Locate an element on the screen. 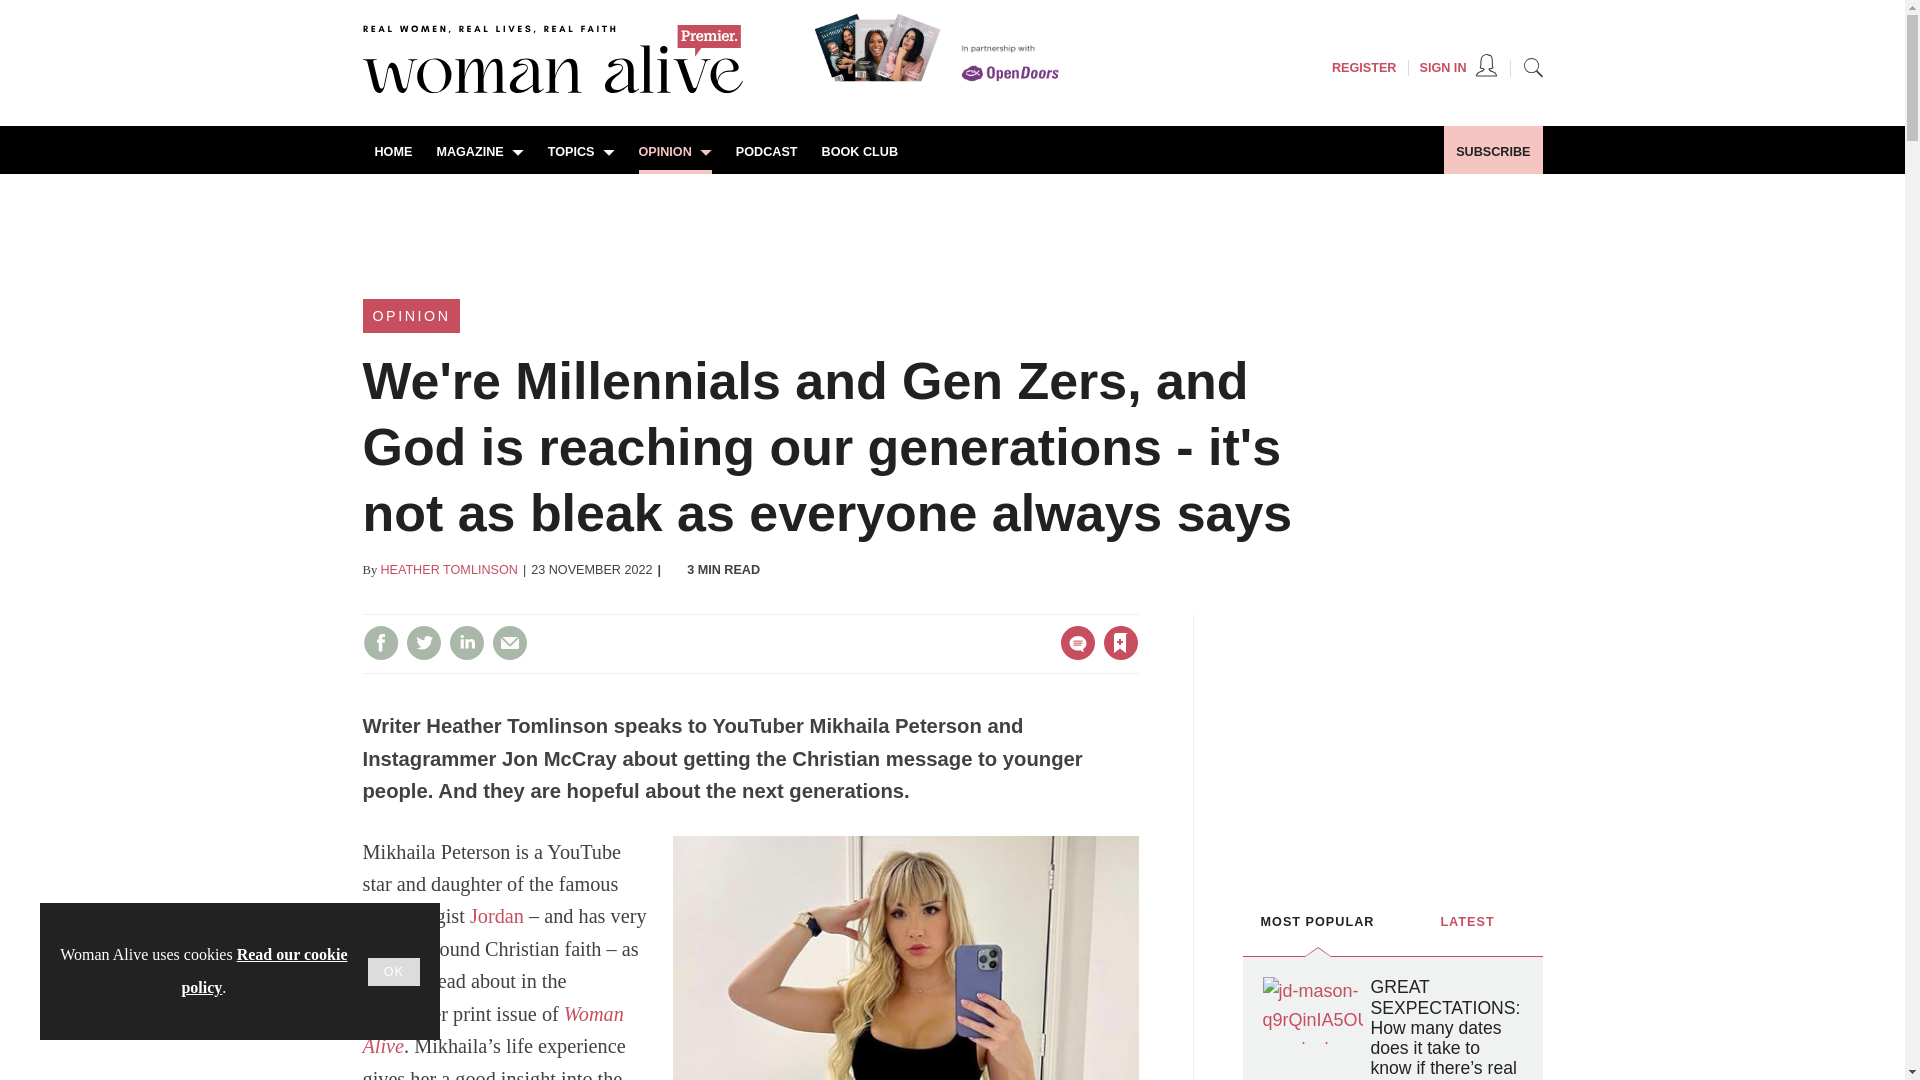  Share this on Twitter is located at coordinates (423, 642).